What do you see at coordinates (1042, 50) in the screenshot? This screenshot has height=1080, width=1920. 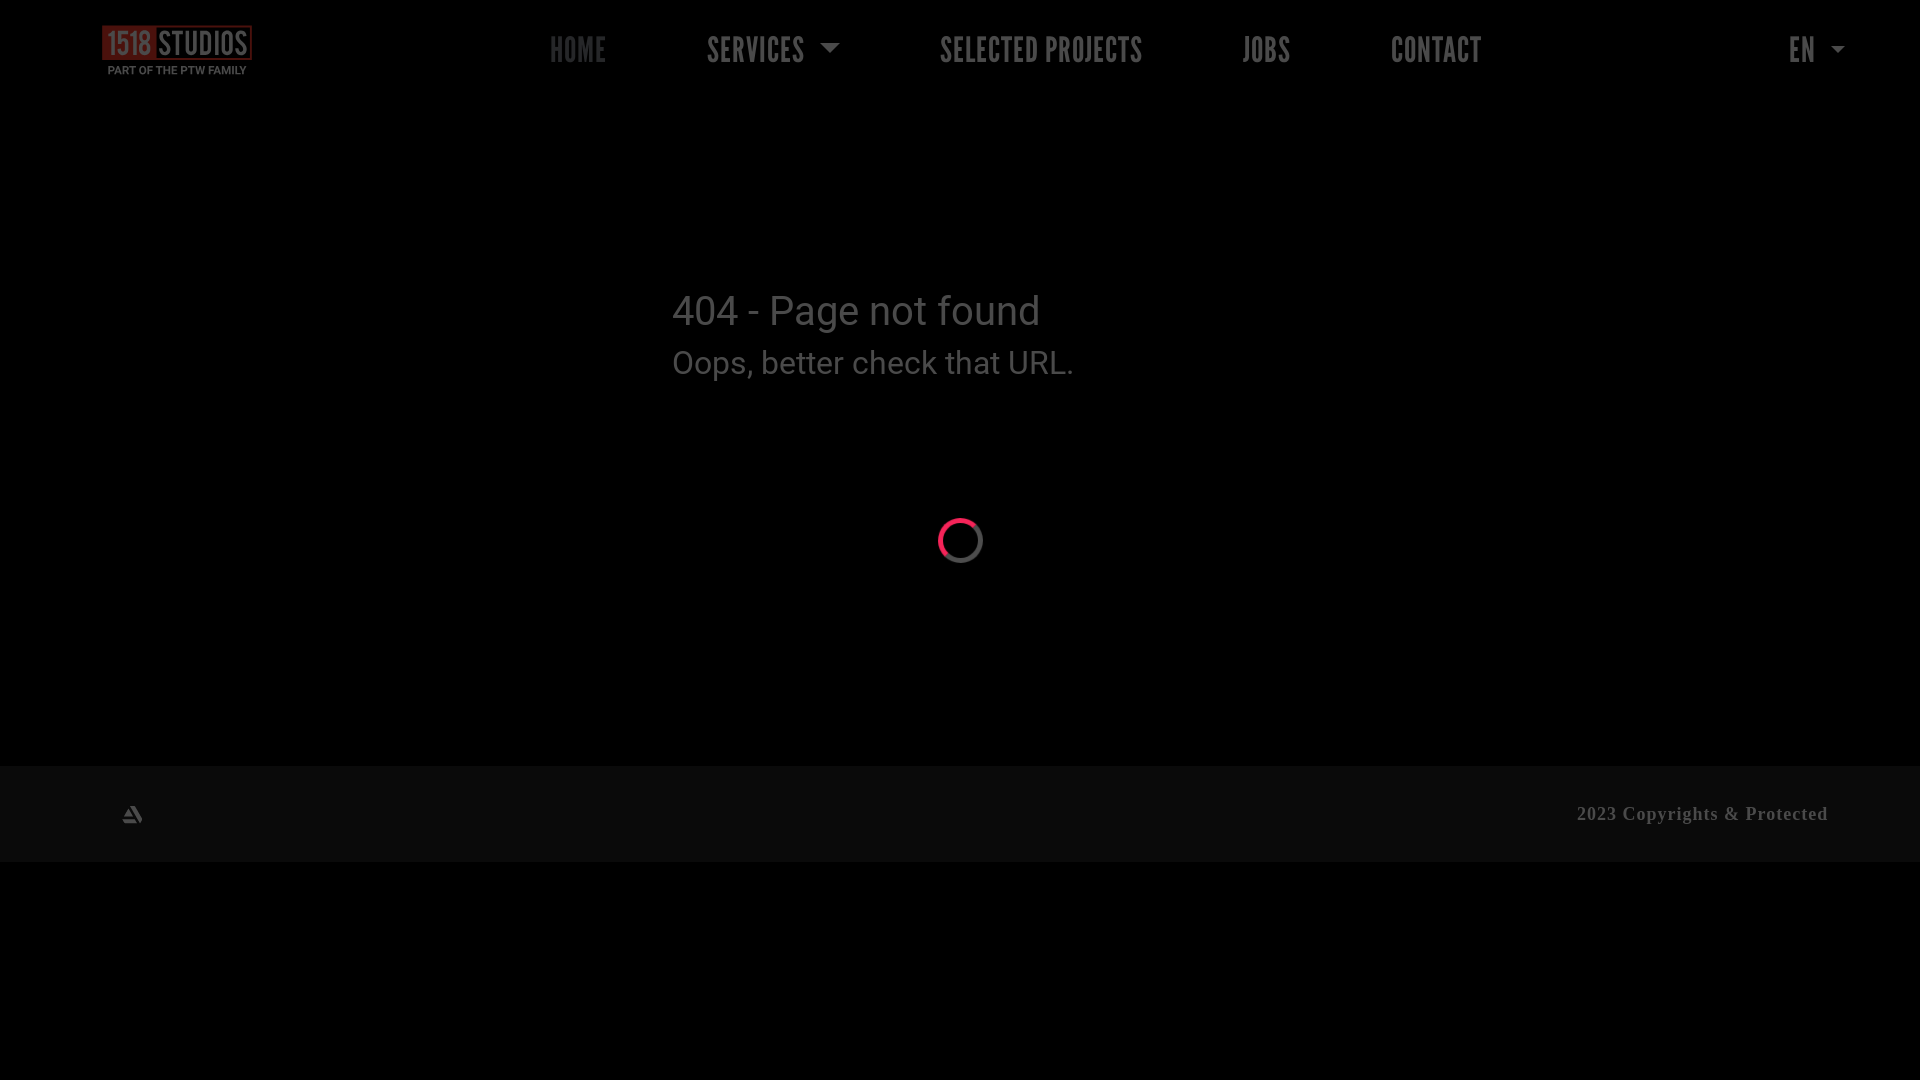 I see `SELECTED PROJECTS` at bounding box center [1042, 50].